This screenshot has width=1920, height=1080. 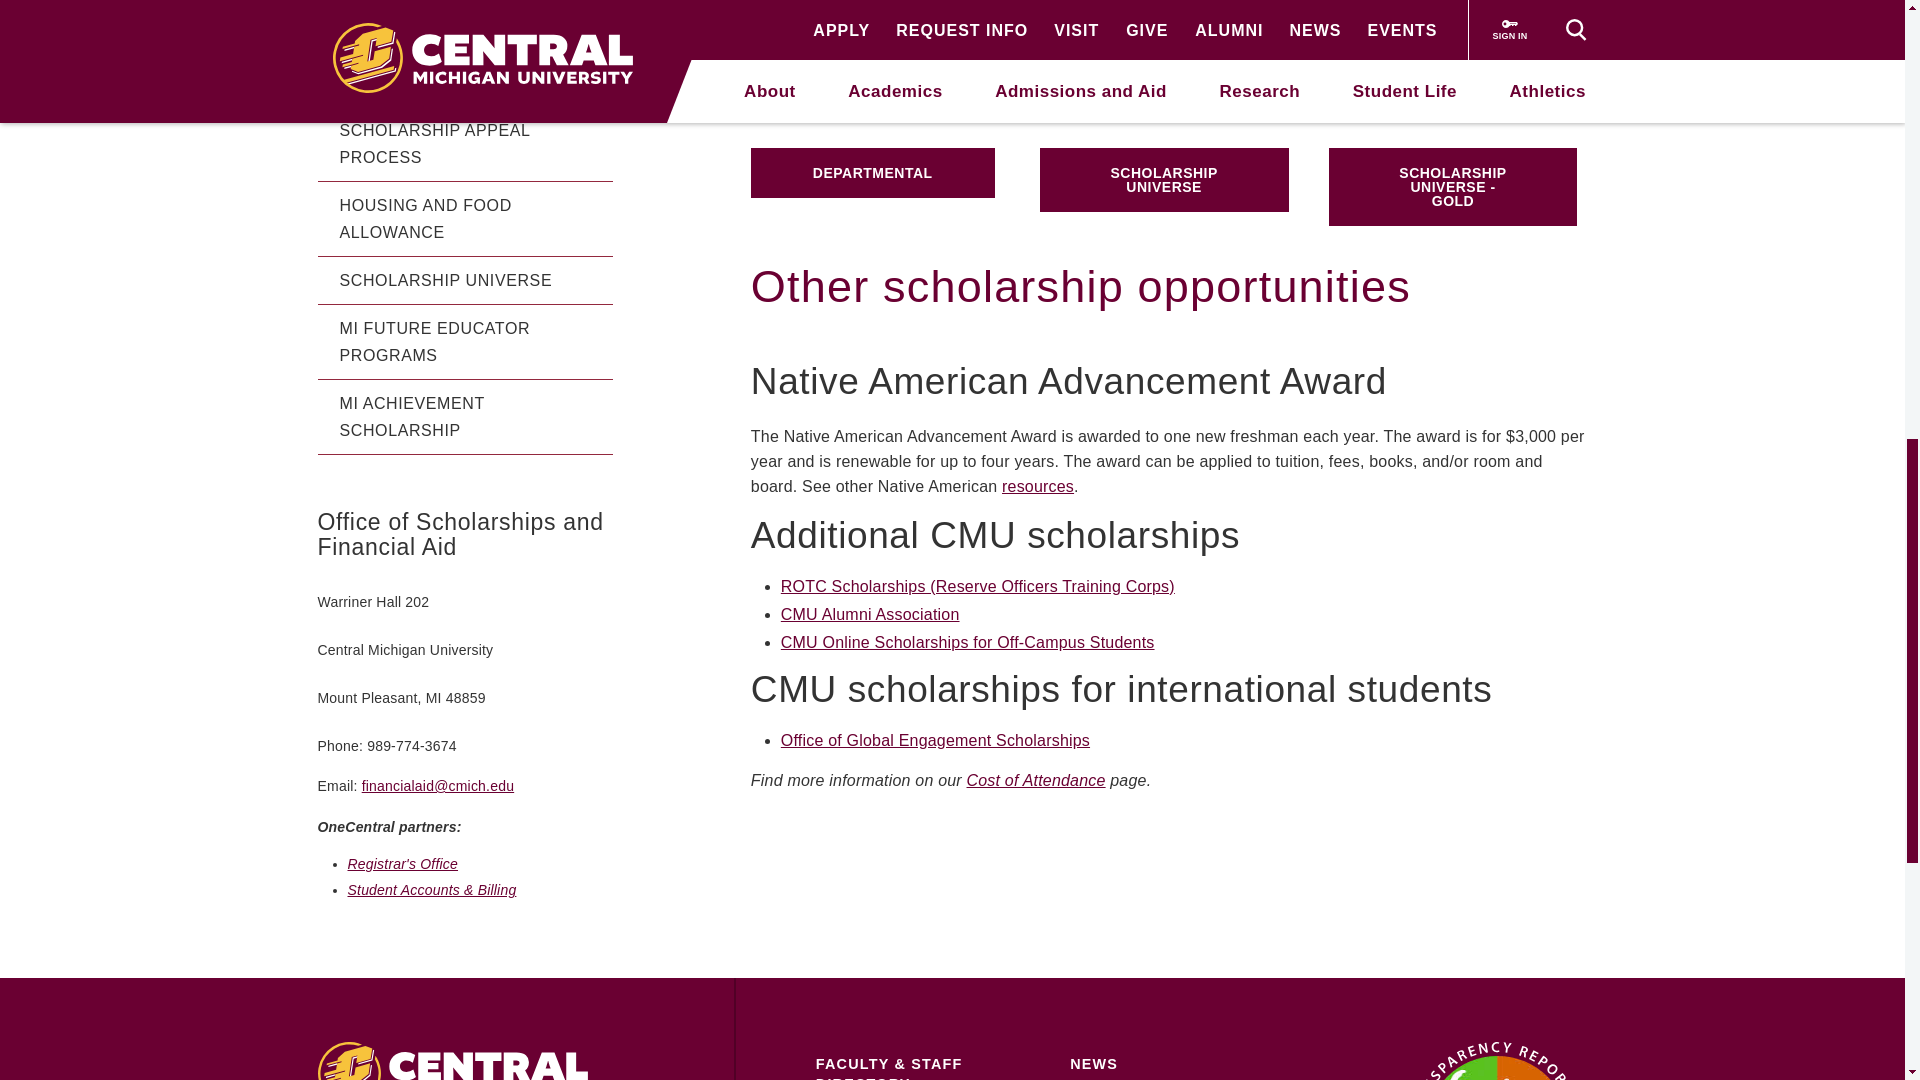 What do you see at coordinates (465, 5) in the screenshot?
I see `Additional Scholarship Information` at bounding box center [465, 5].